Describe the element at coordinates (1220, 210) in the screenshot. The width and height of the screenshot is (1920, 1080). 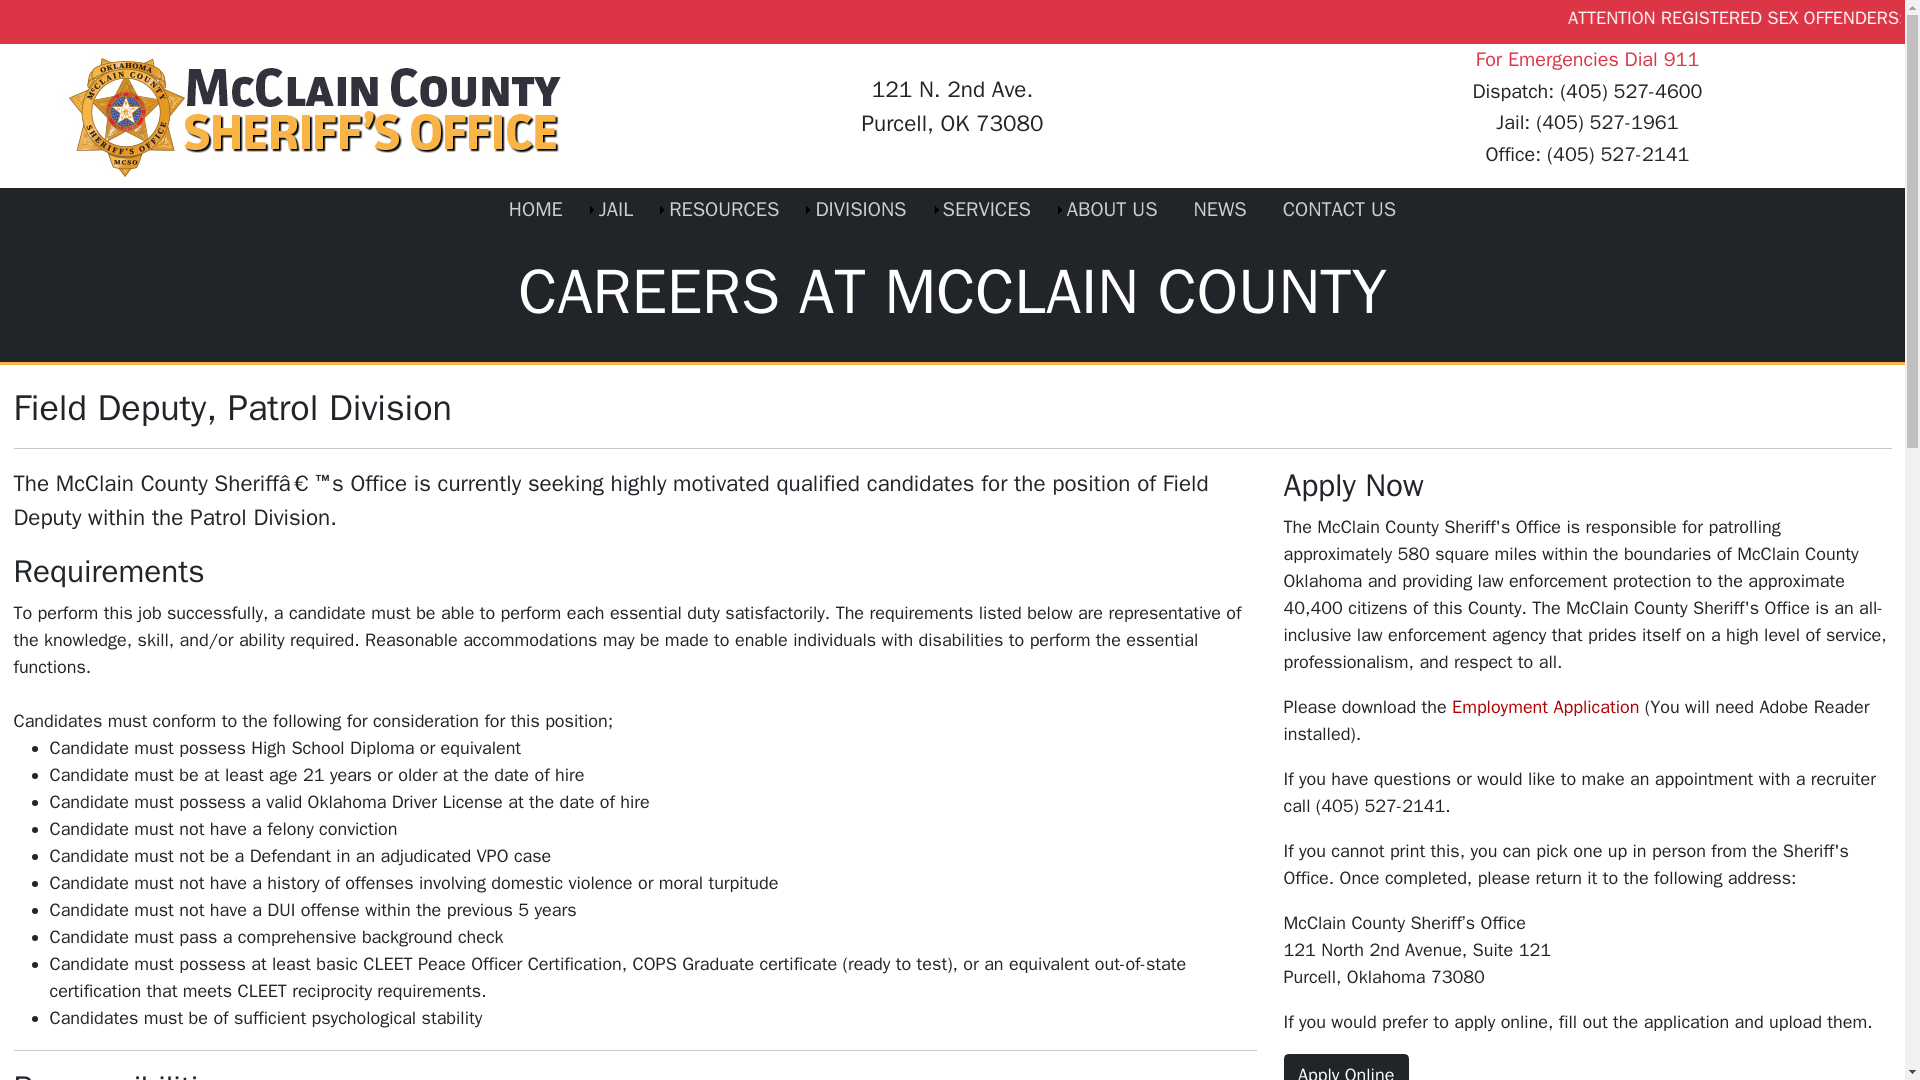
I see `NEWS` at that location.